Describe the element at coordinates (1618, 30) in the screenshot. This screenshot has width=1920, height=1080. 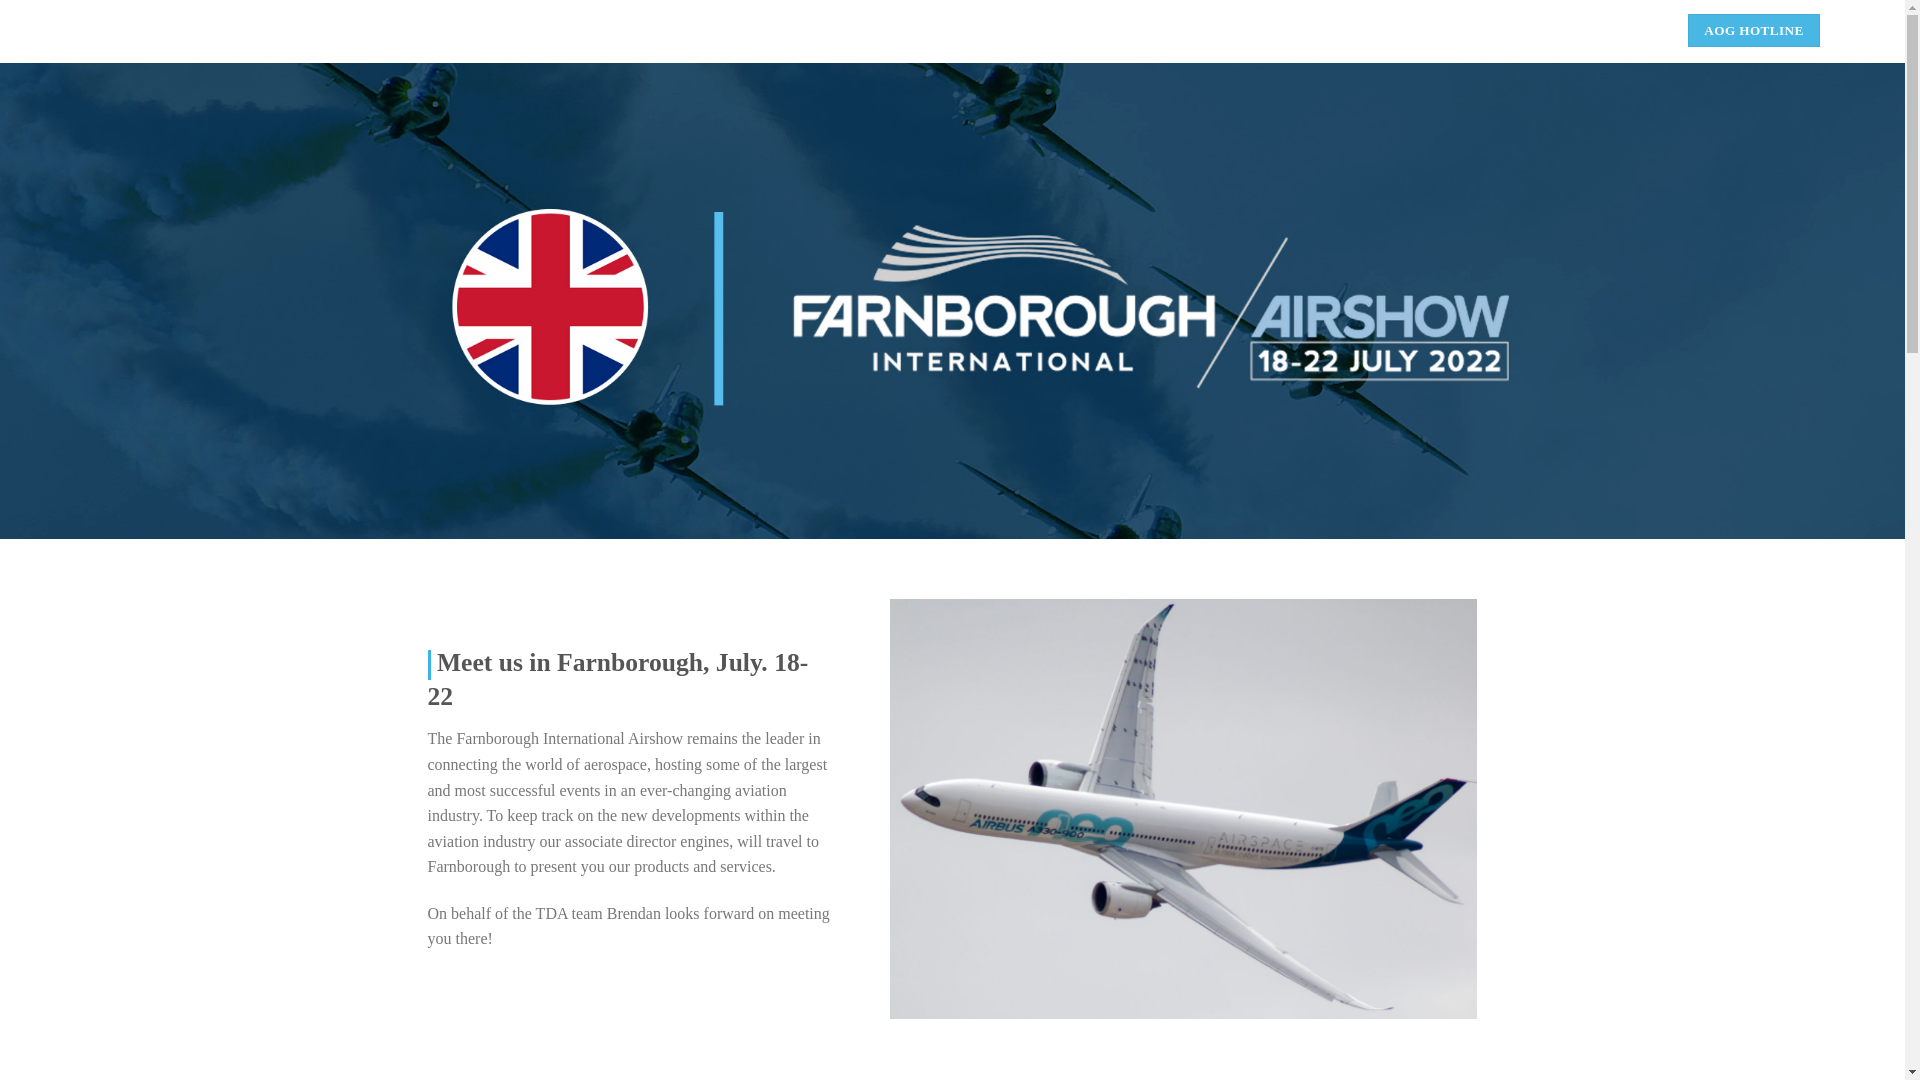
I see `Contact` at that location.